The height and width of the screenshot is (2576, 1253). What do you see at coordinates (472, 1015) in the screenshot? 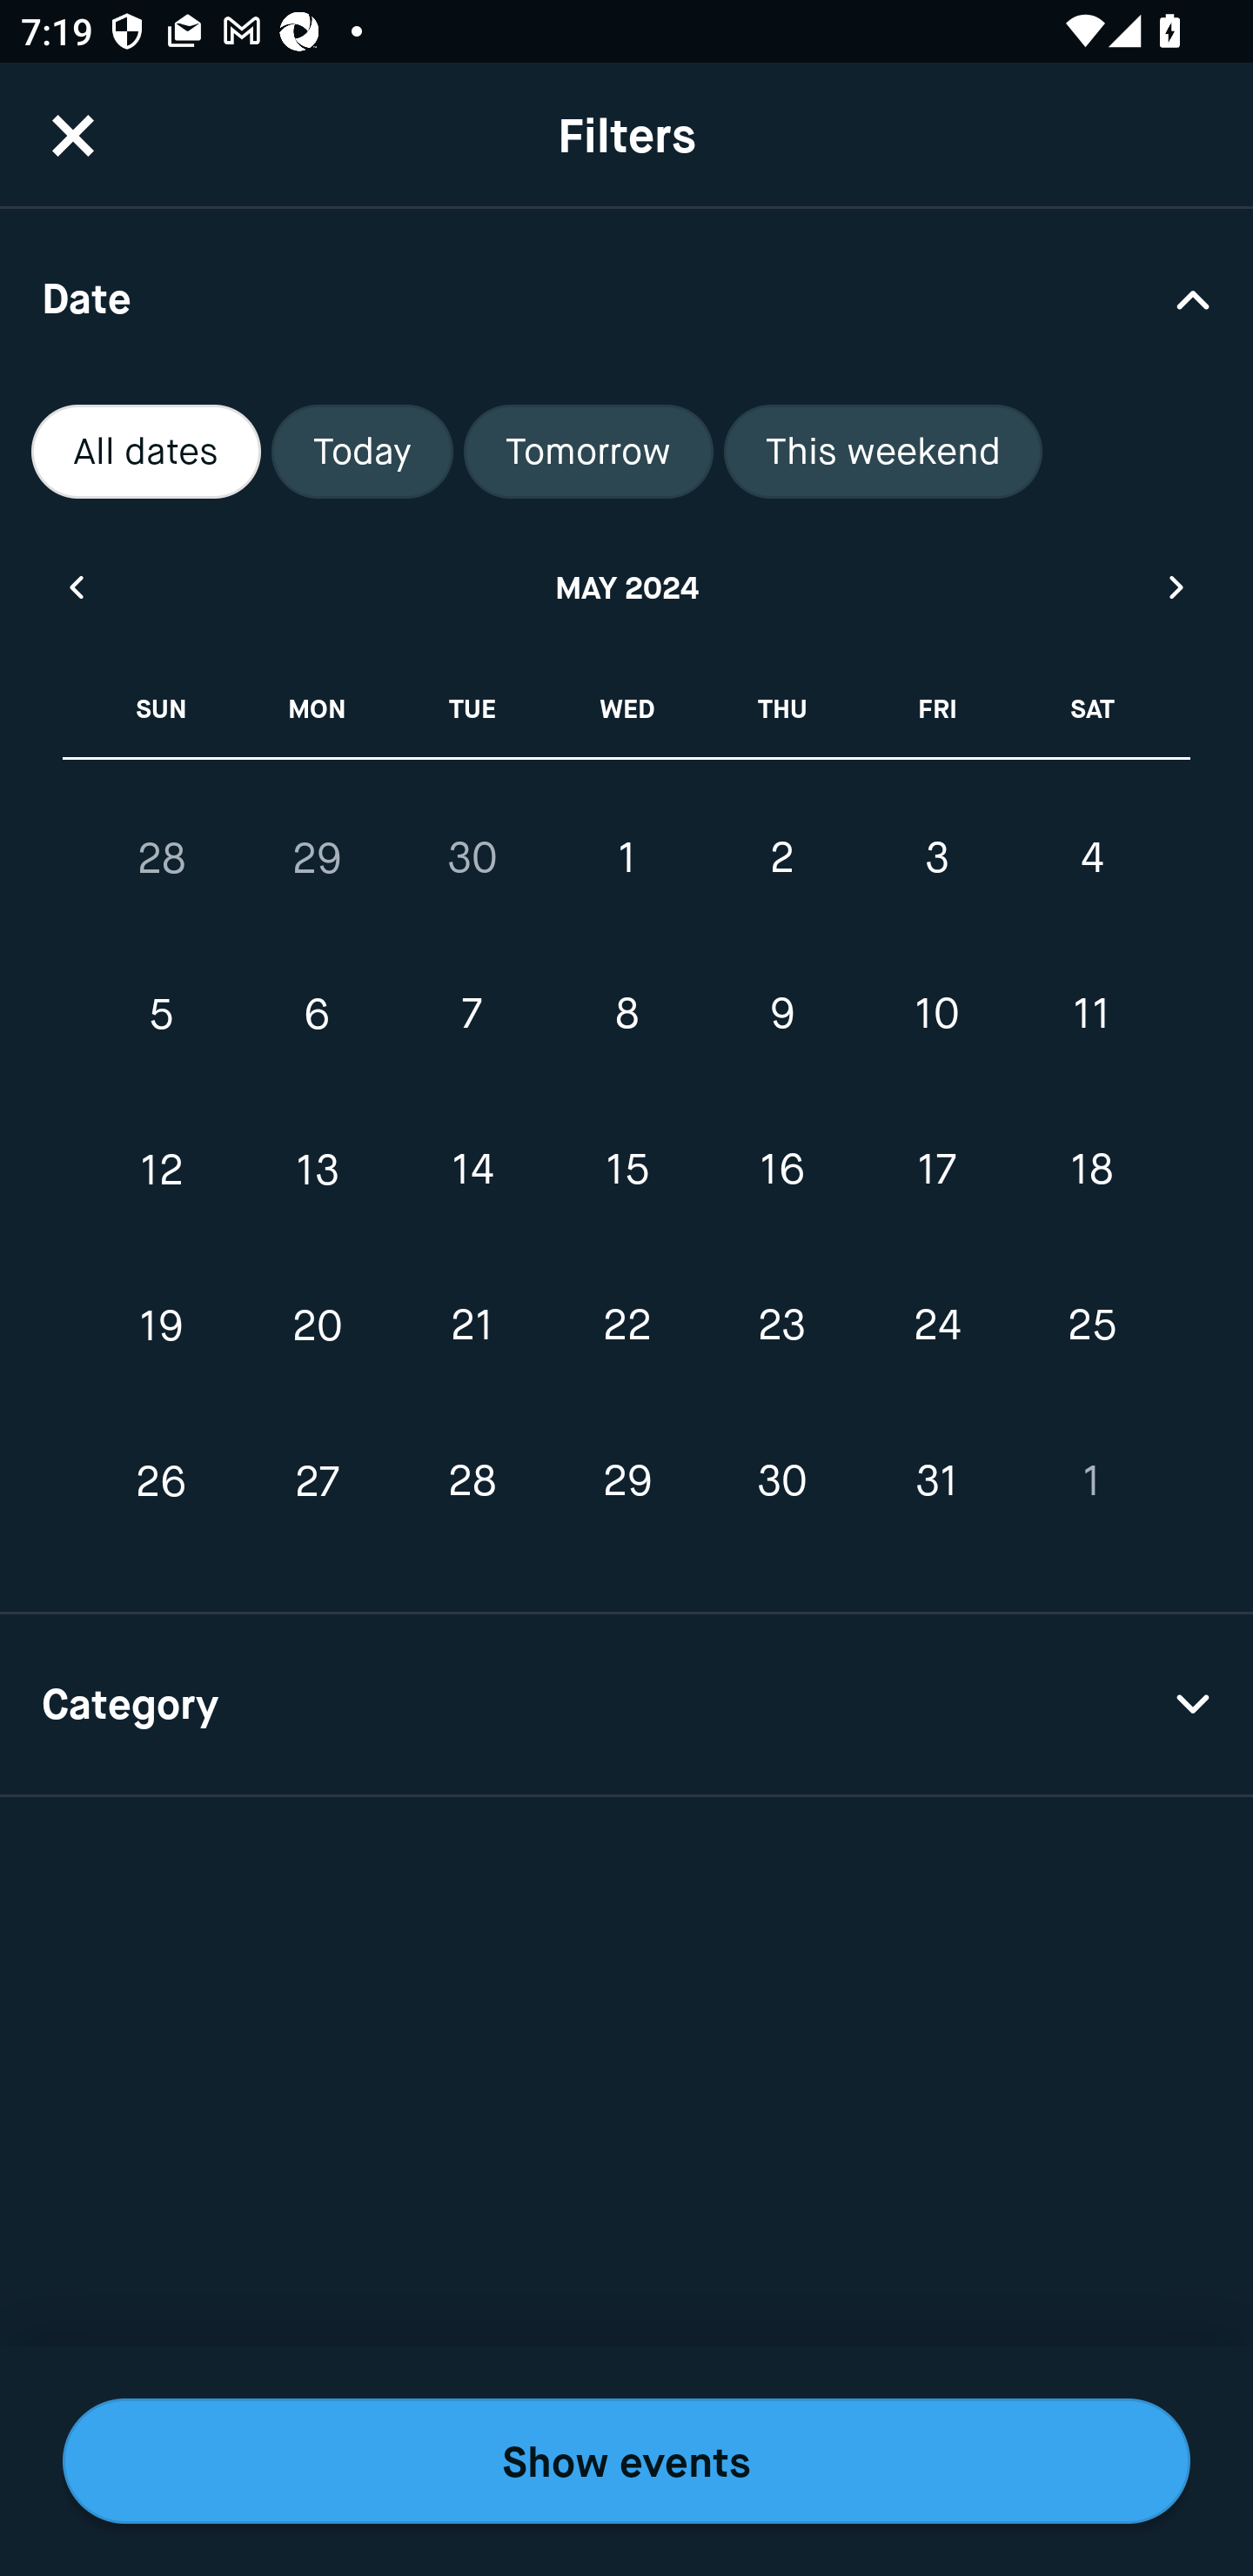
I see `7` at bounding box center [472, 1015].